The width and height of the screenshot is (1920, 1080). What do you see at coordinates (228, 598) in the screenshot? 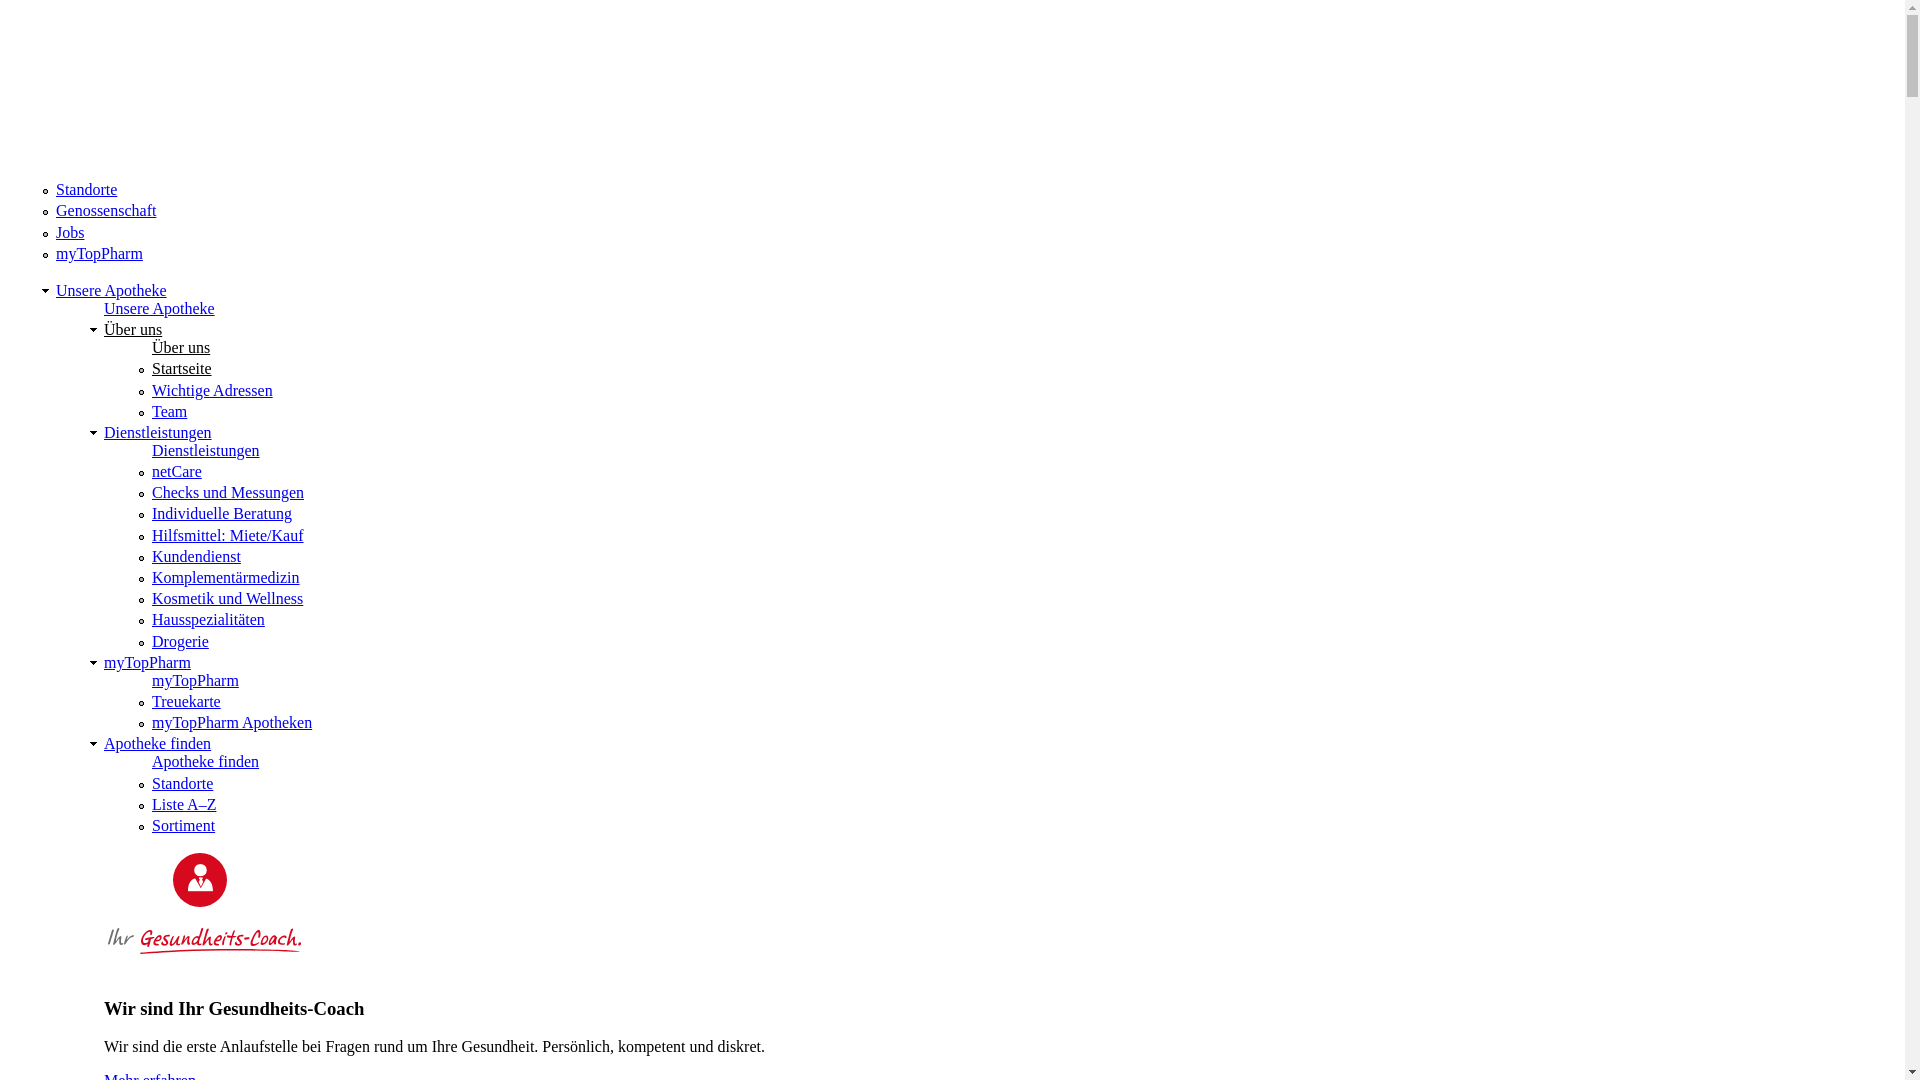
I see `Kosmetik und Wellness` at bounding box center [228, 598].